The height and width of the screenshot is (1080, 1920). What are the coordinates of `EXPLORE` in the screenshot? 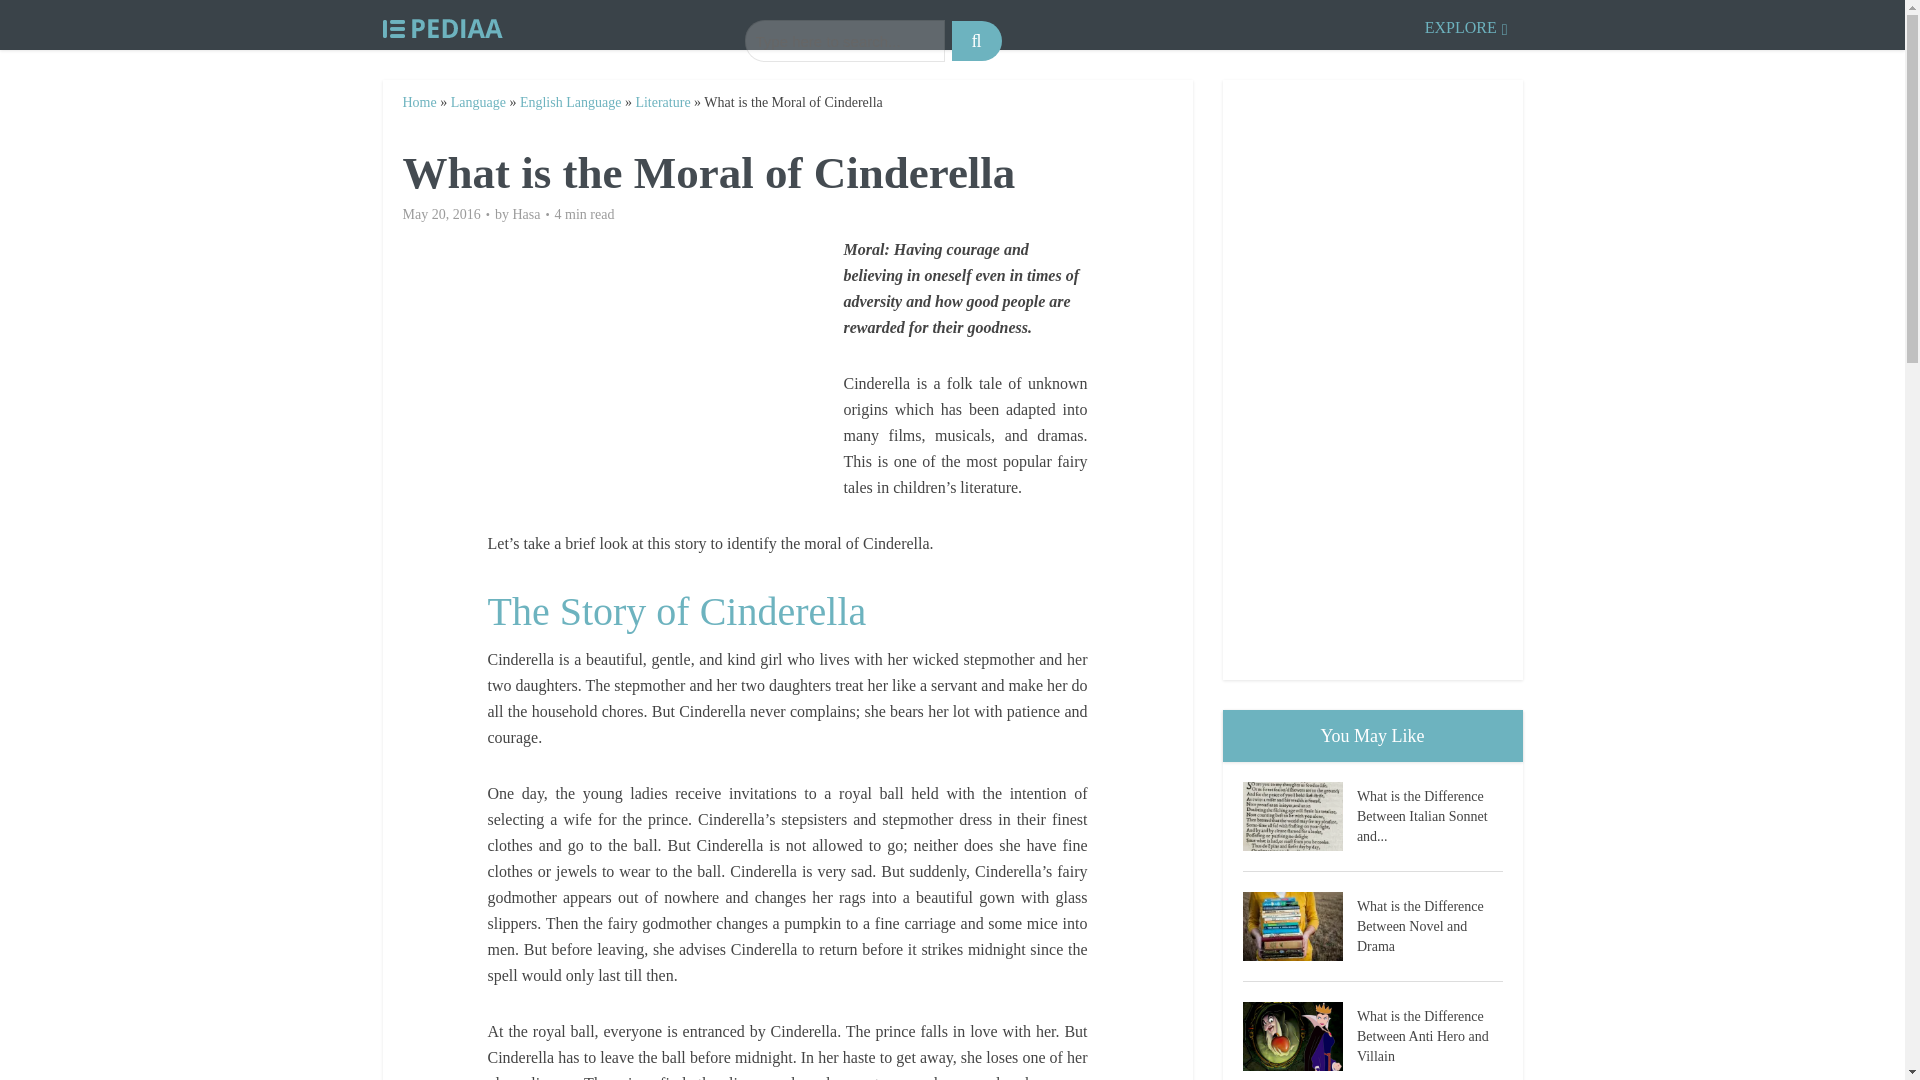 It's located at (1466, 24).